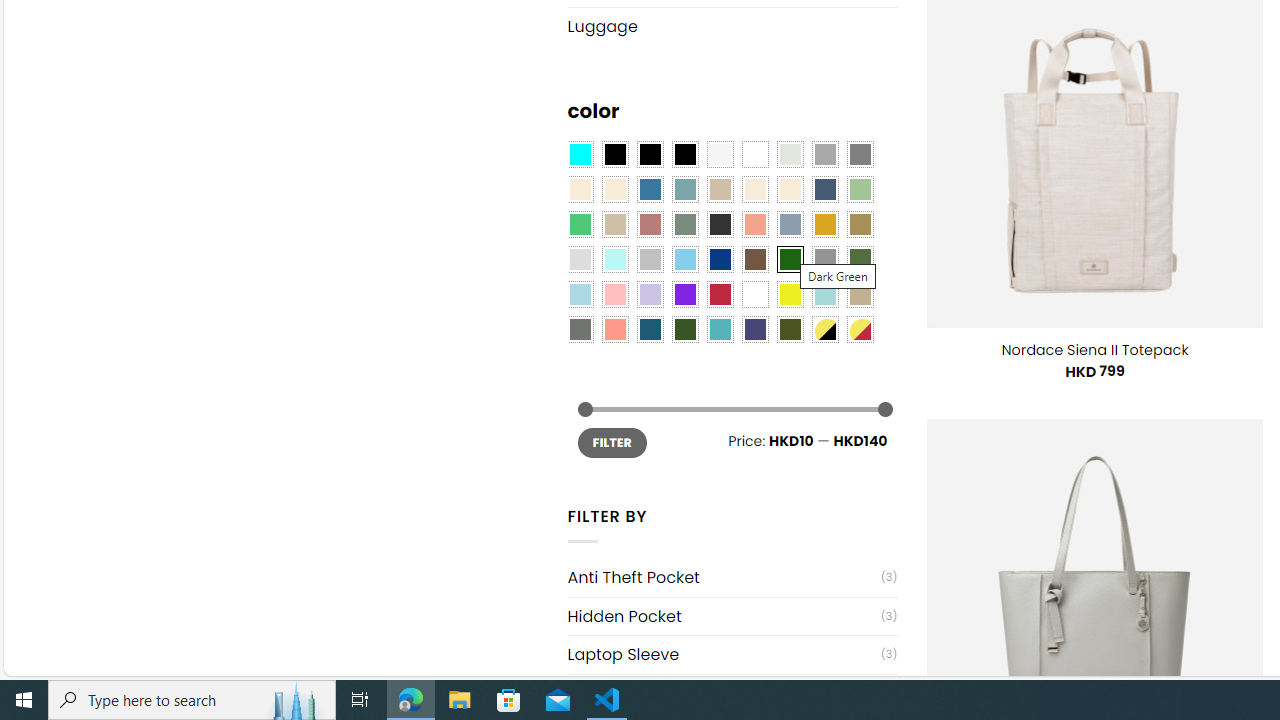  I want to click on Pink, so click(614, 295).